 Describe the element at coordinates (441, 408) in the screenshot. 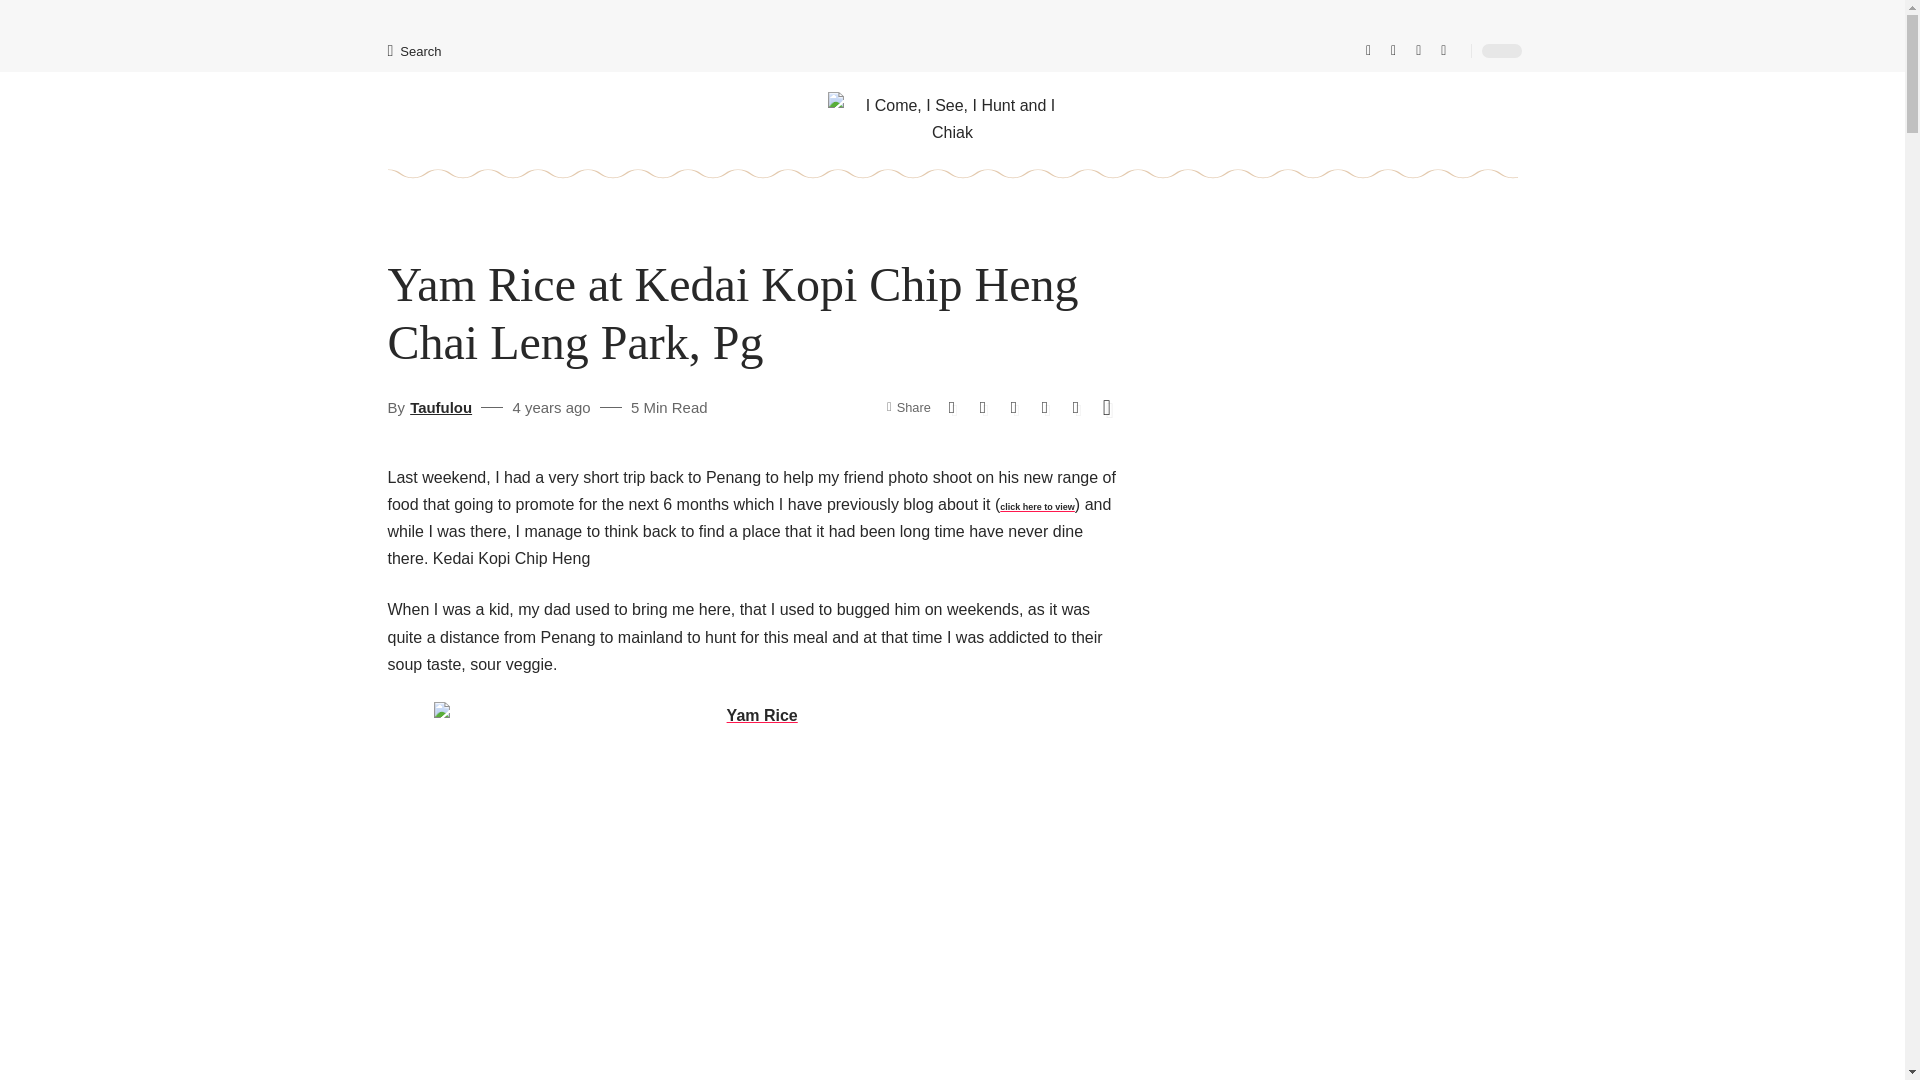

I see `Taufulou` at that location.